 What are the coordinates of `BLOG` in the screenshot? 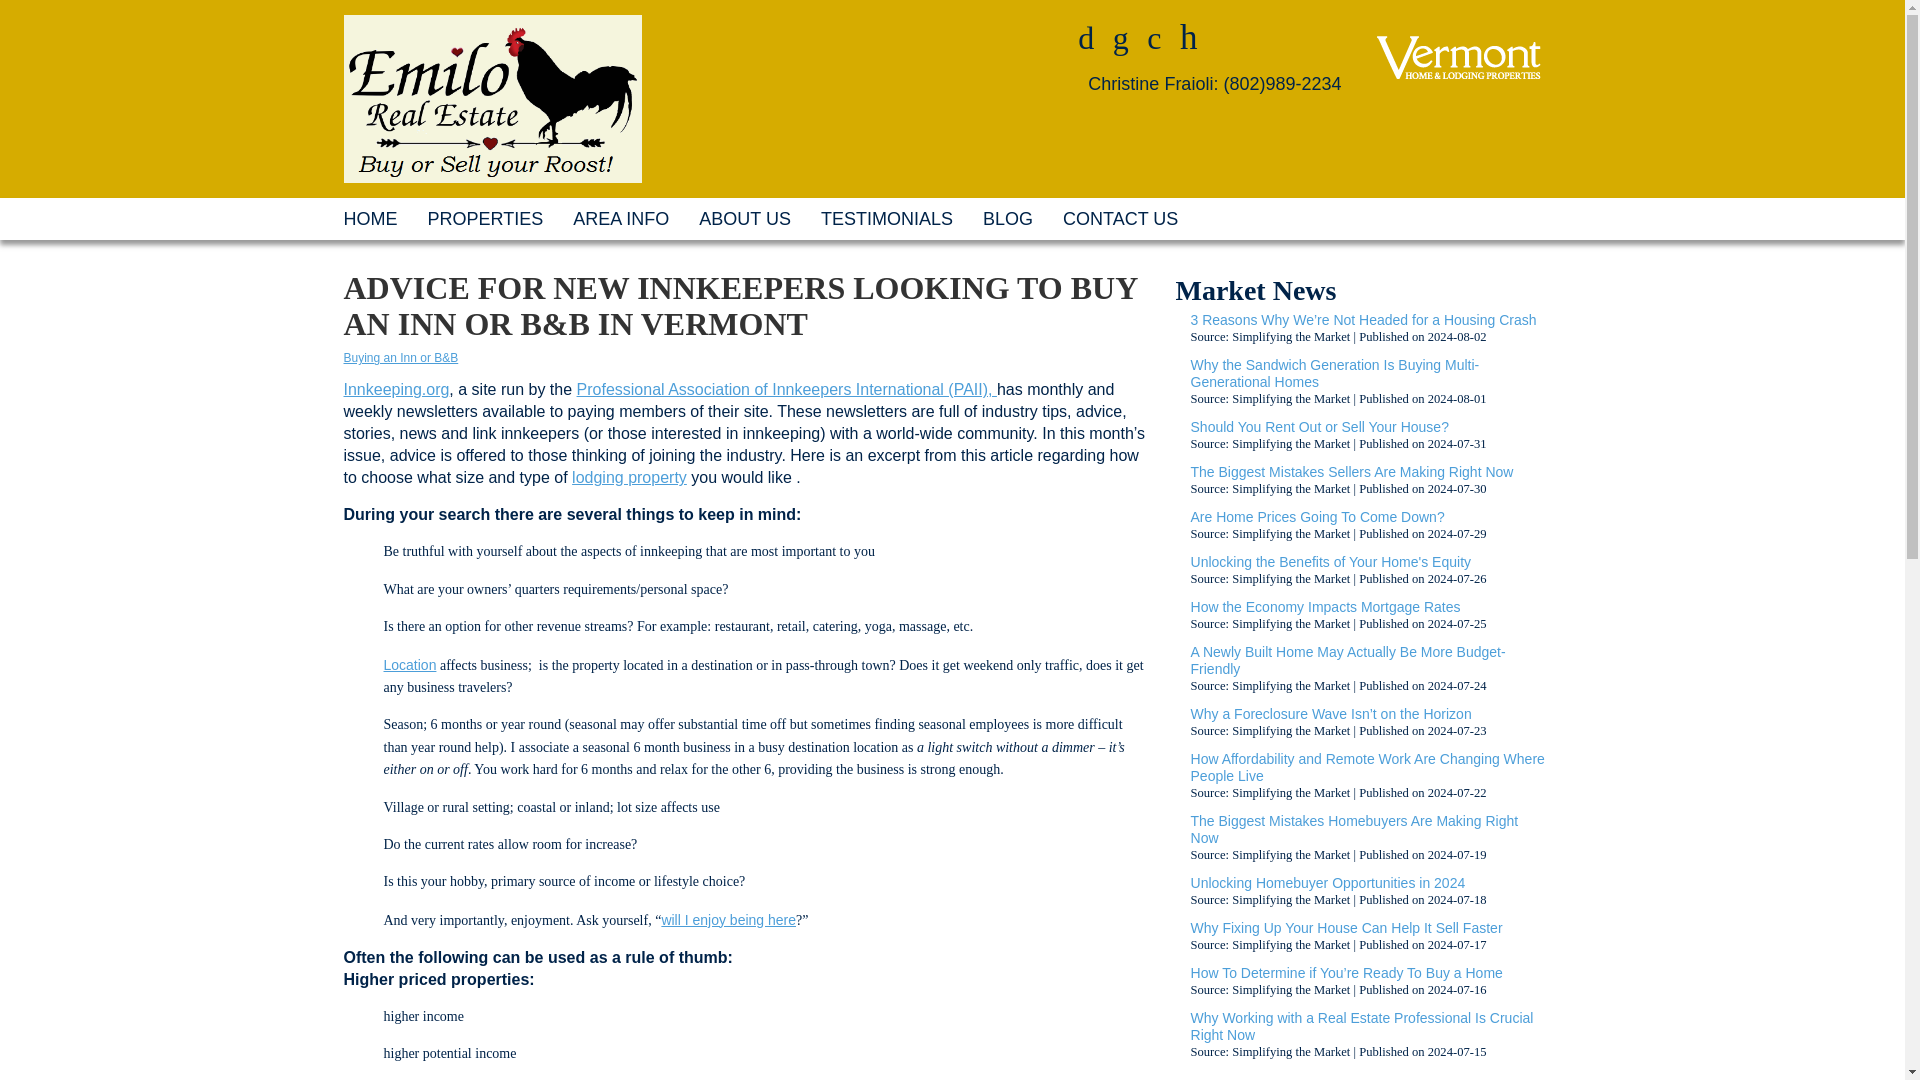 It's located at (1008, 218).